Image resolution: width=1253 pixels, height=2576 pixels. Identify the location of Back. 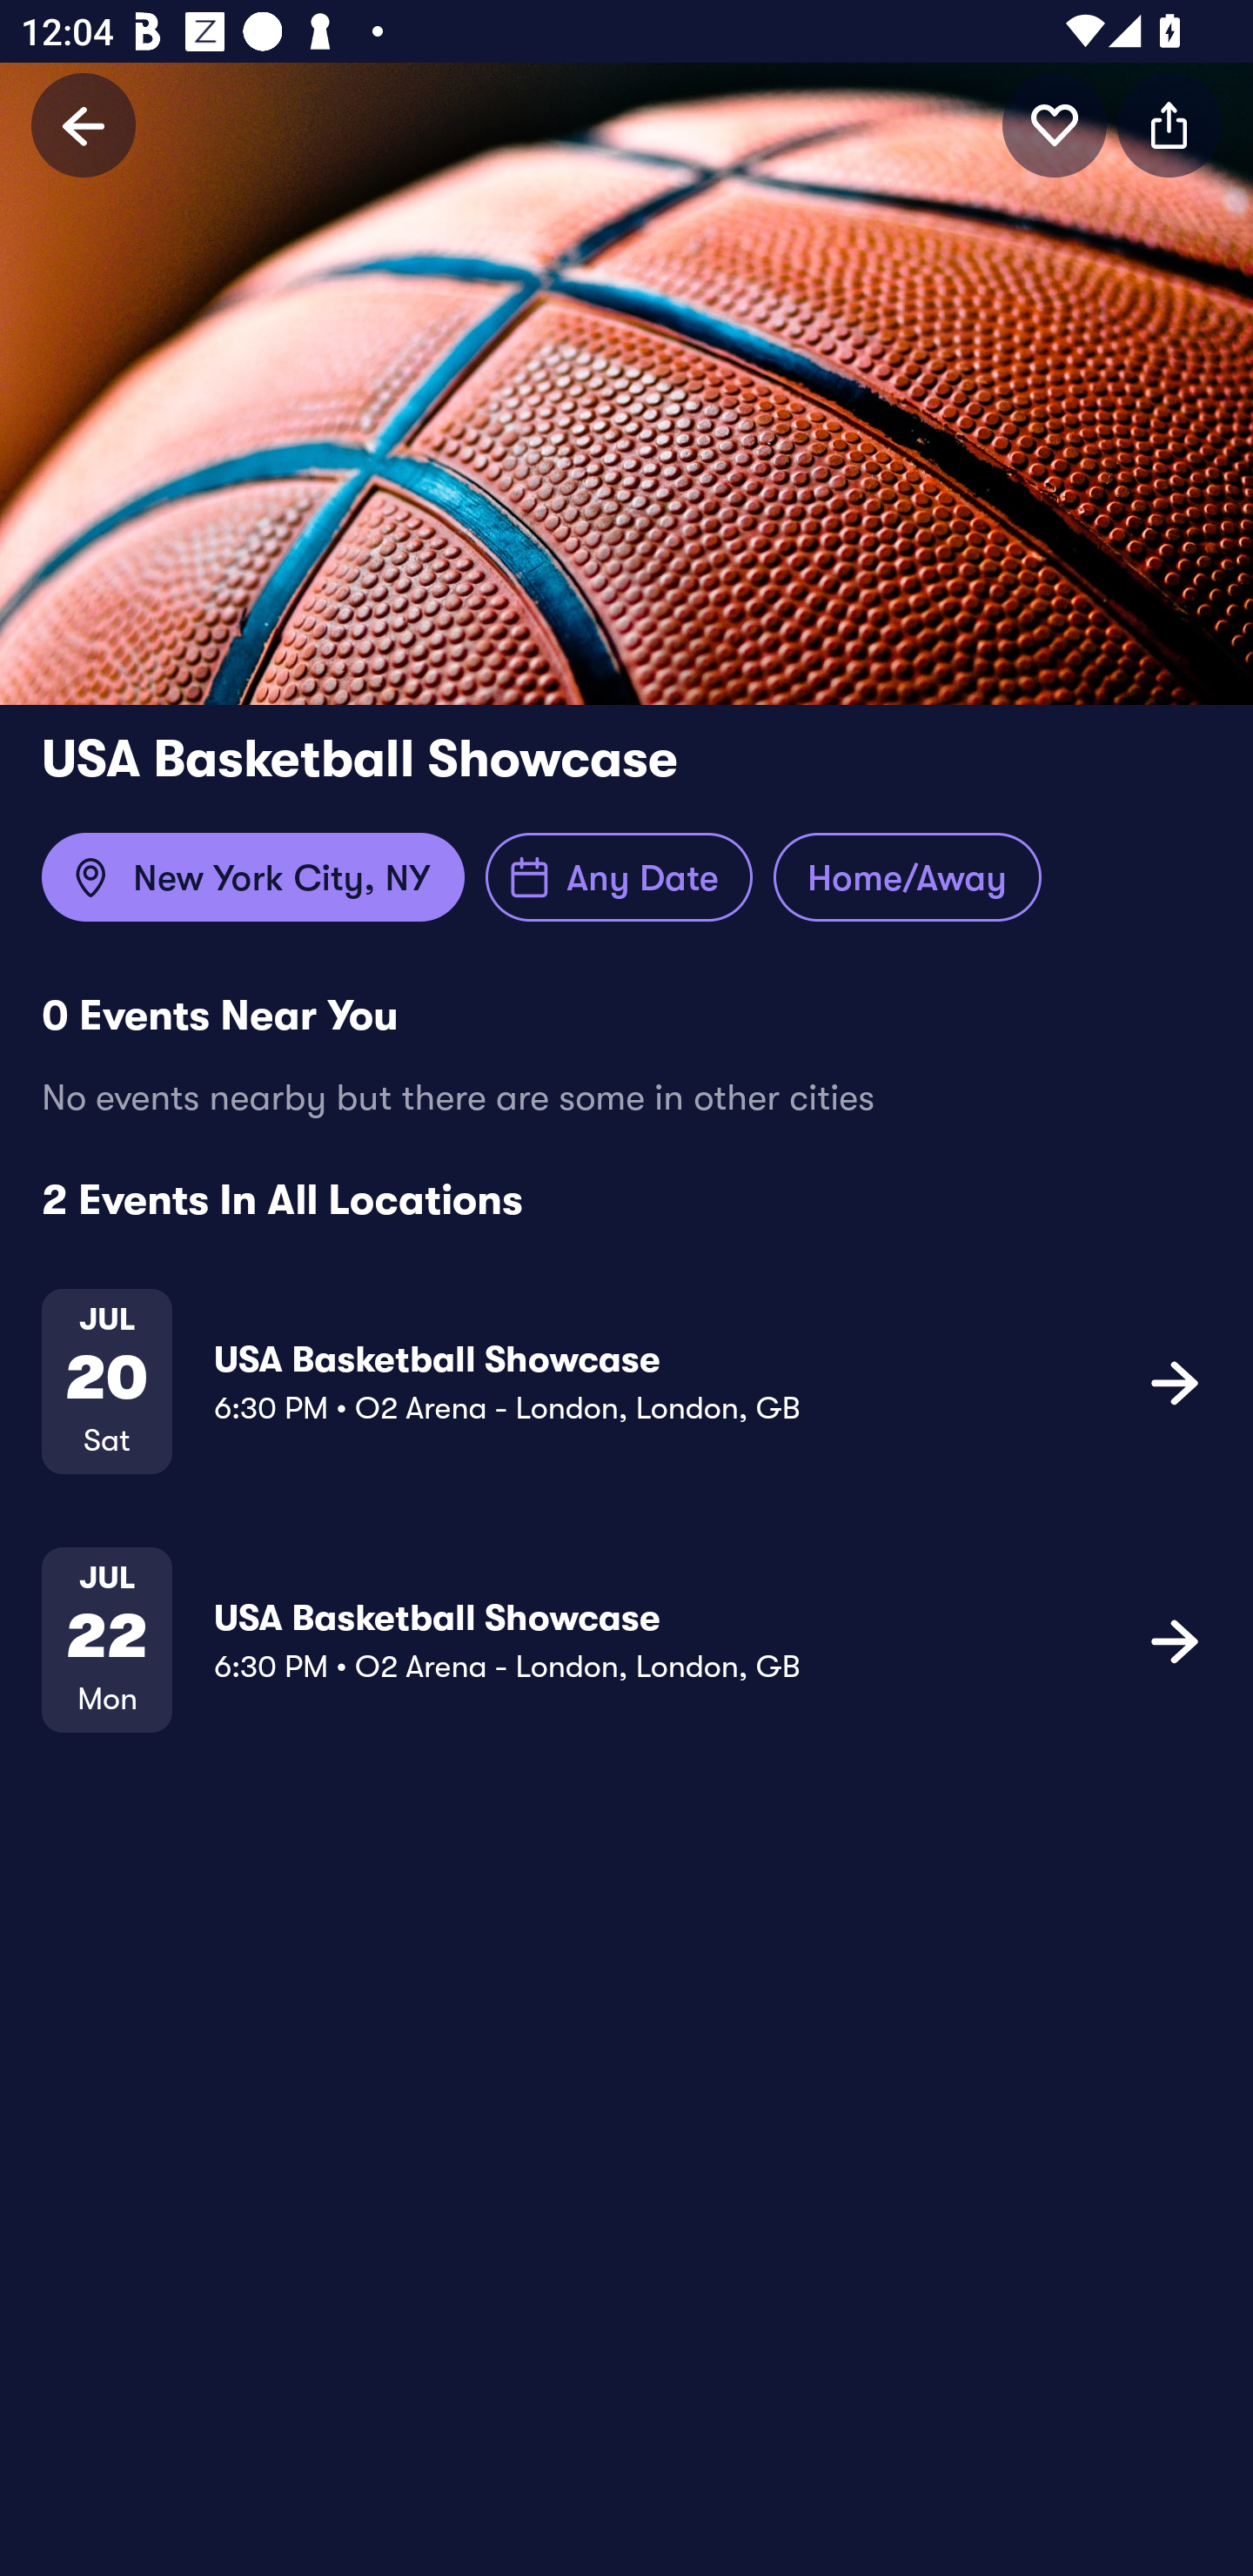
(84, 124).